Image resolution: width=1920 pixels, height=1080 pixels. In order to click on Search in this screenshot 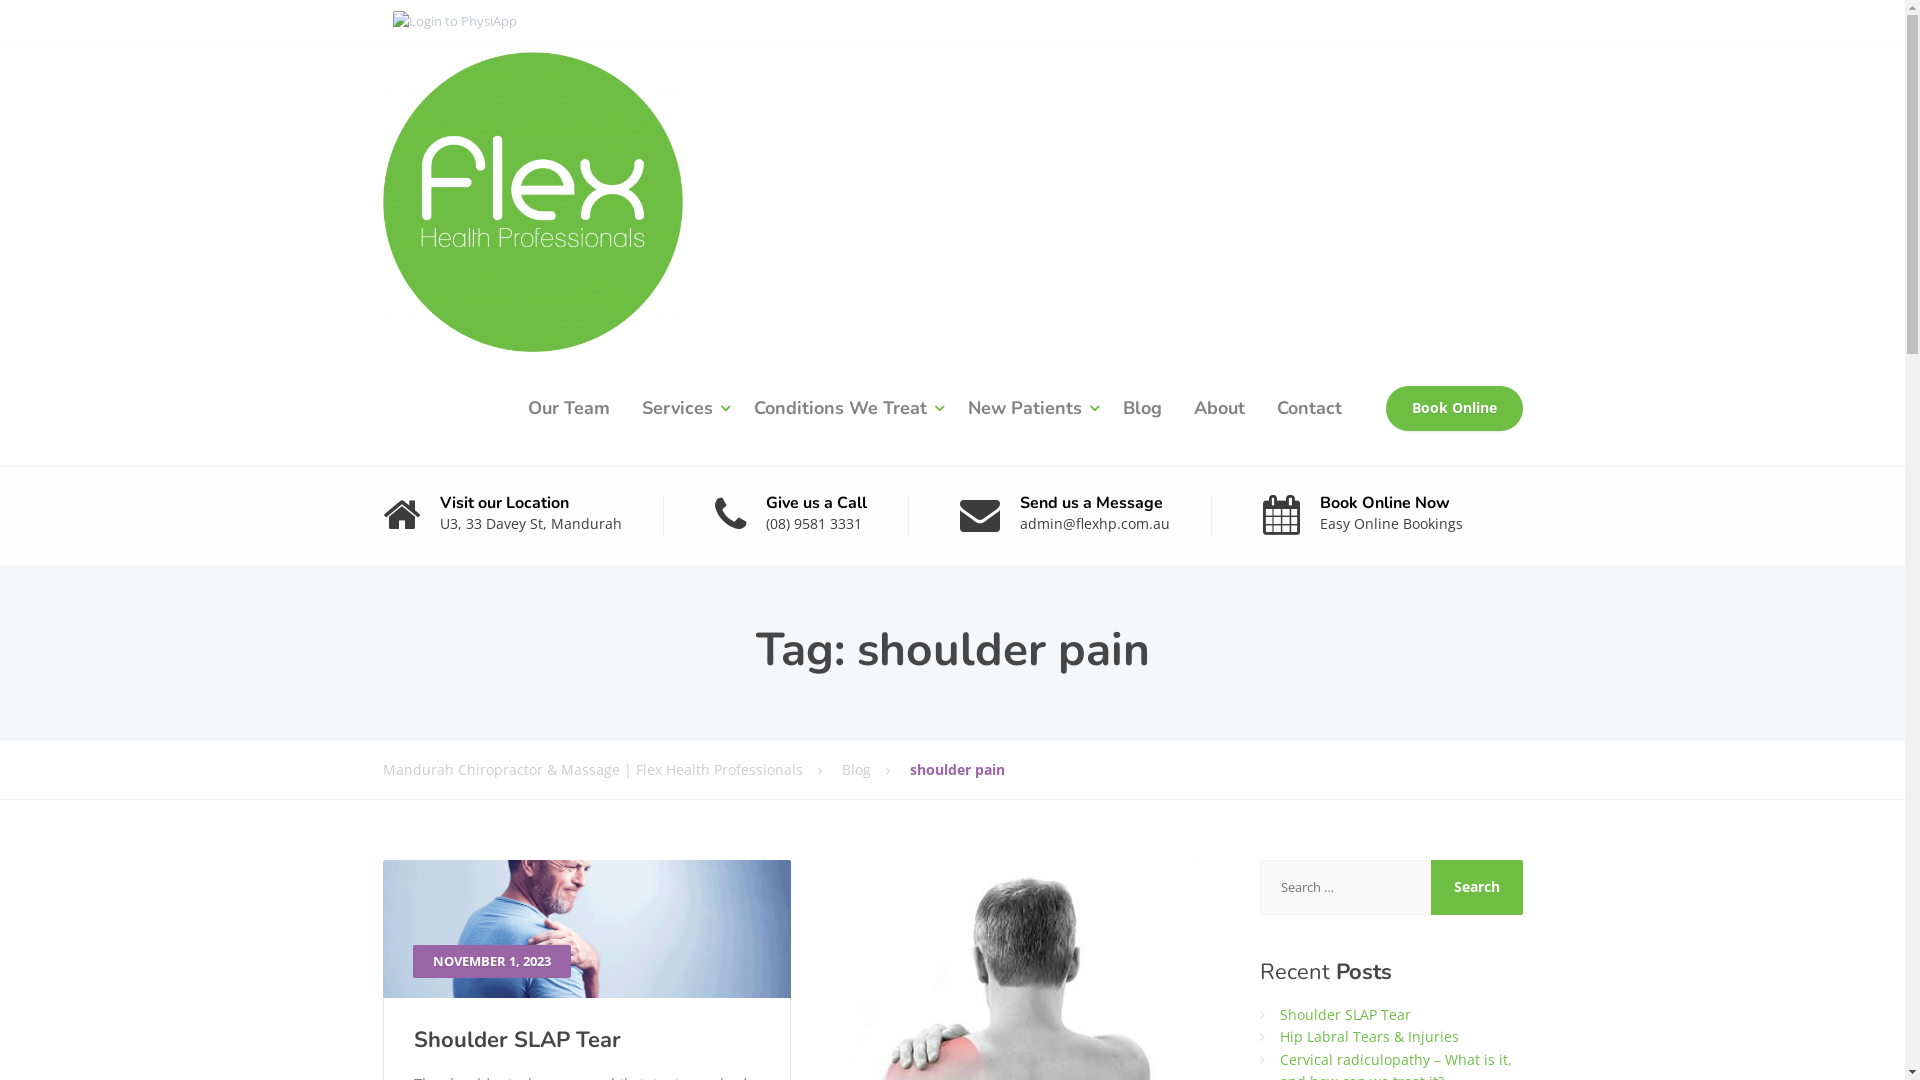, I will do `click(1477, 888)`.